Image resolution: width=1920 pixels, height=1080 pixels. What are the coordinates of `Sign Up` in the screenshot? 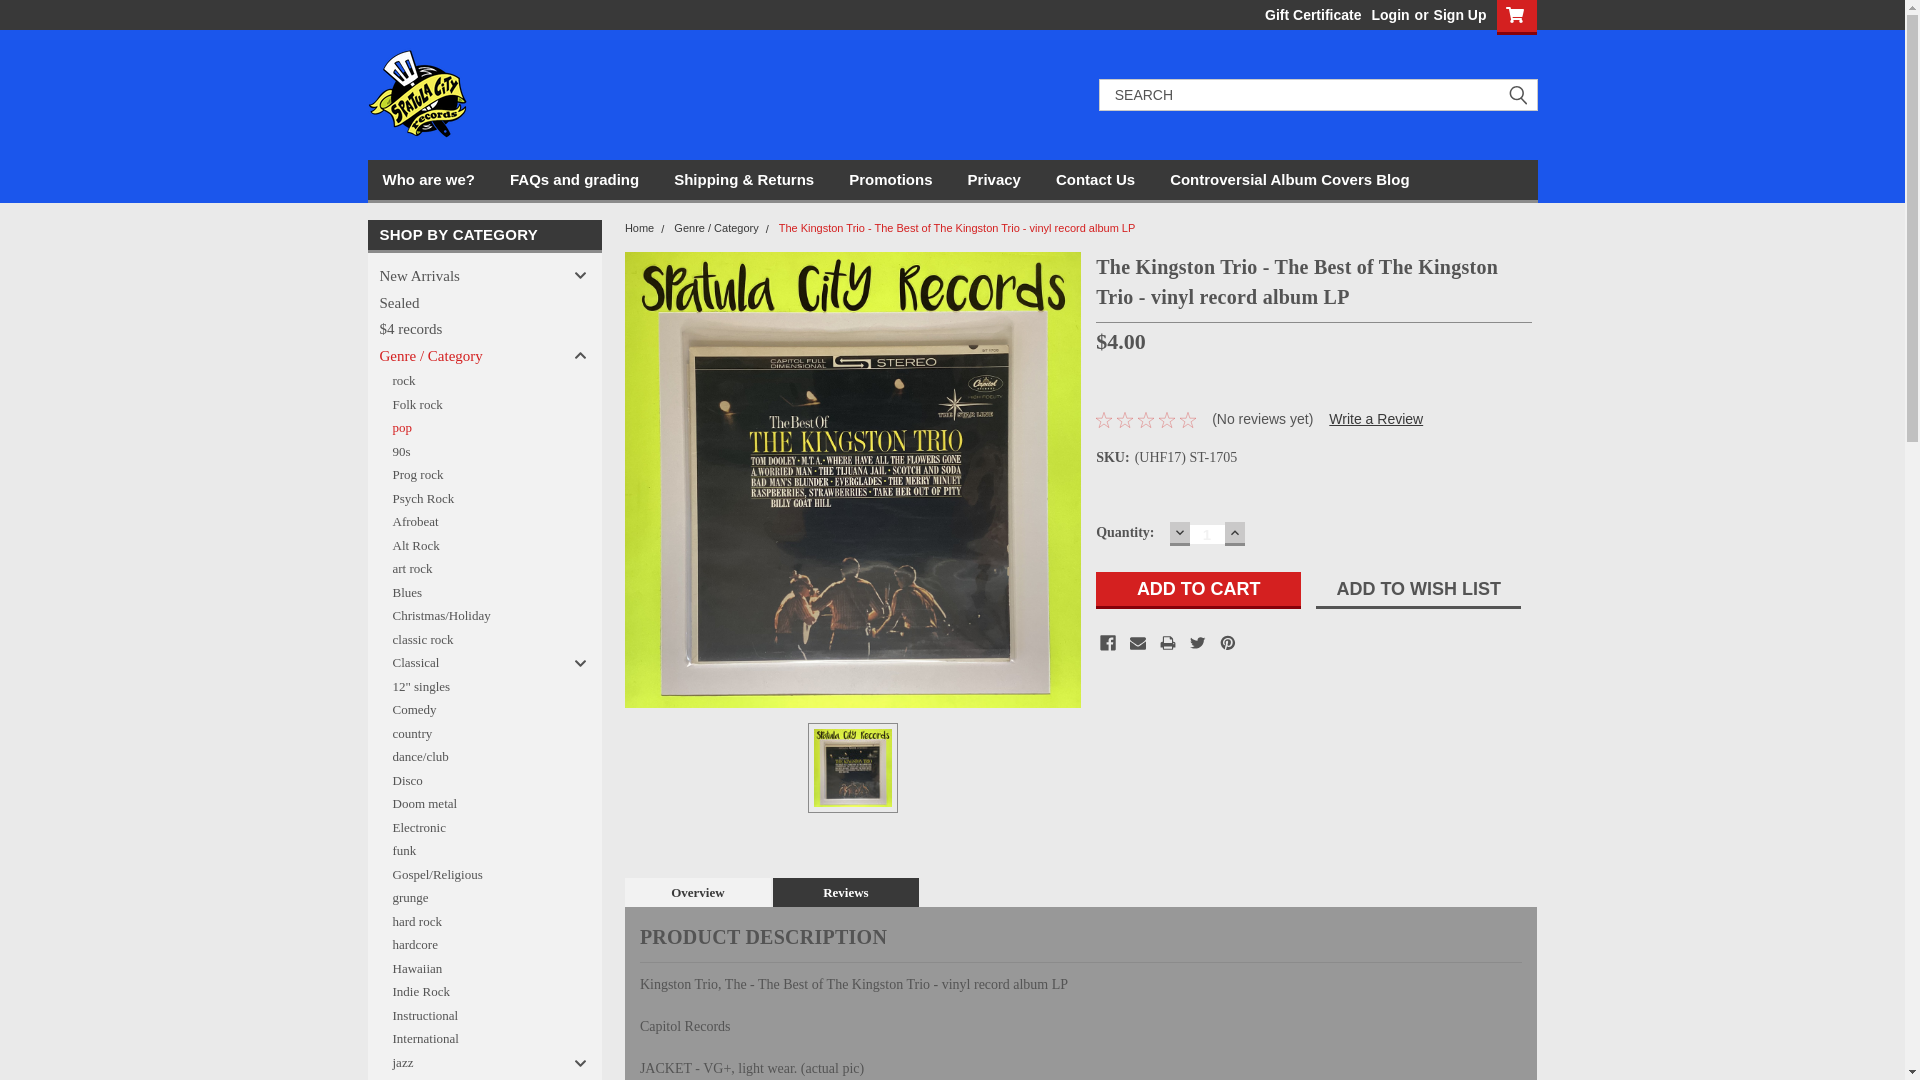 It's located at (1457, 15).